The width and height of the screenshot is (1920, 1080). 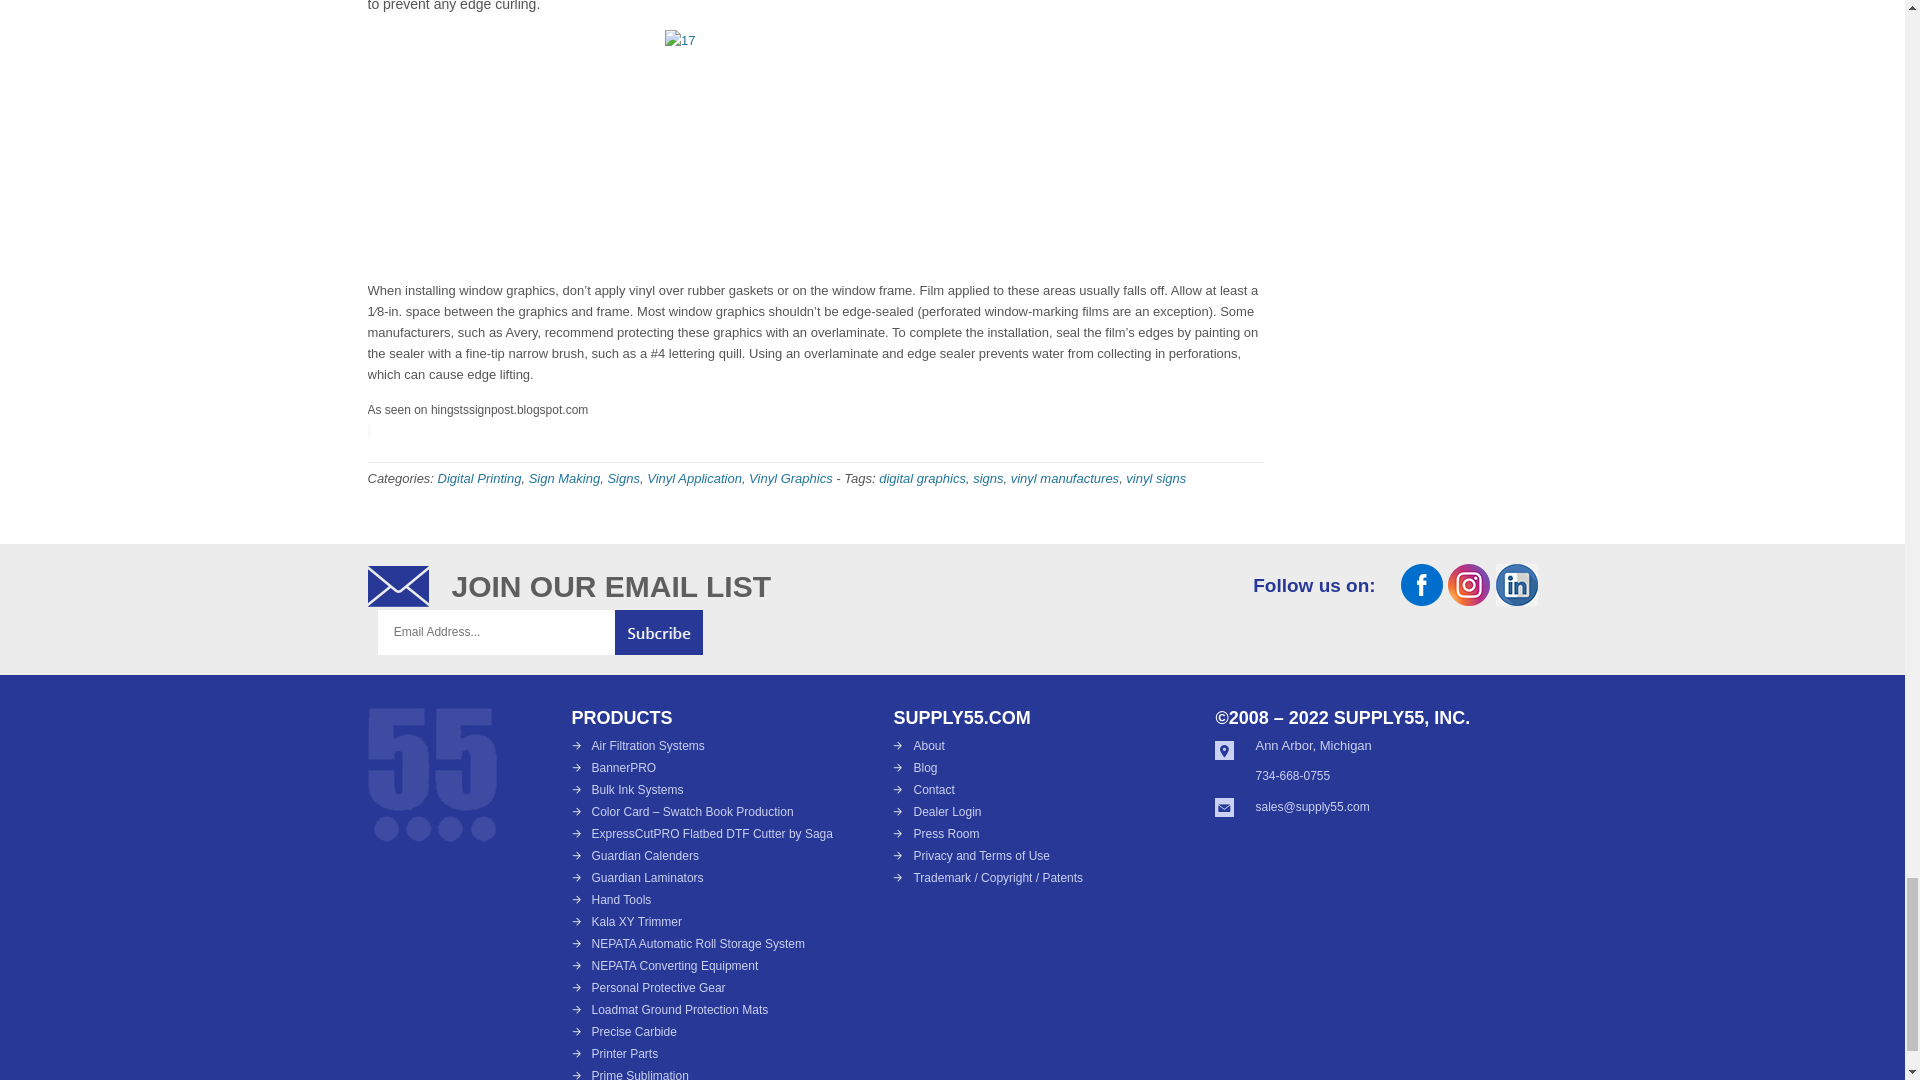 What do you see at coordinates (1468, 599) in the screenshot?
I see `Instagram` at bounding box center [1468, 599].